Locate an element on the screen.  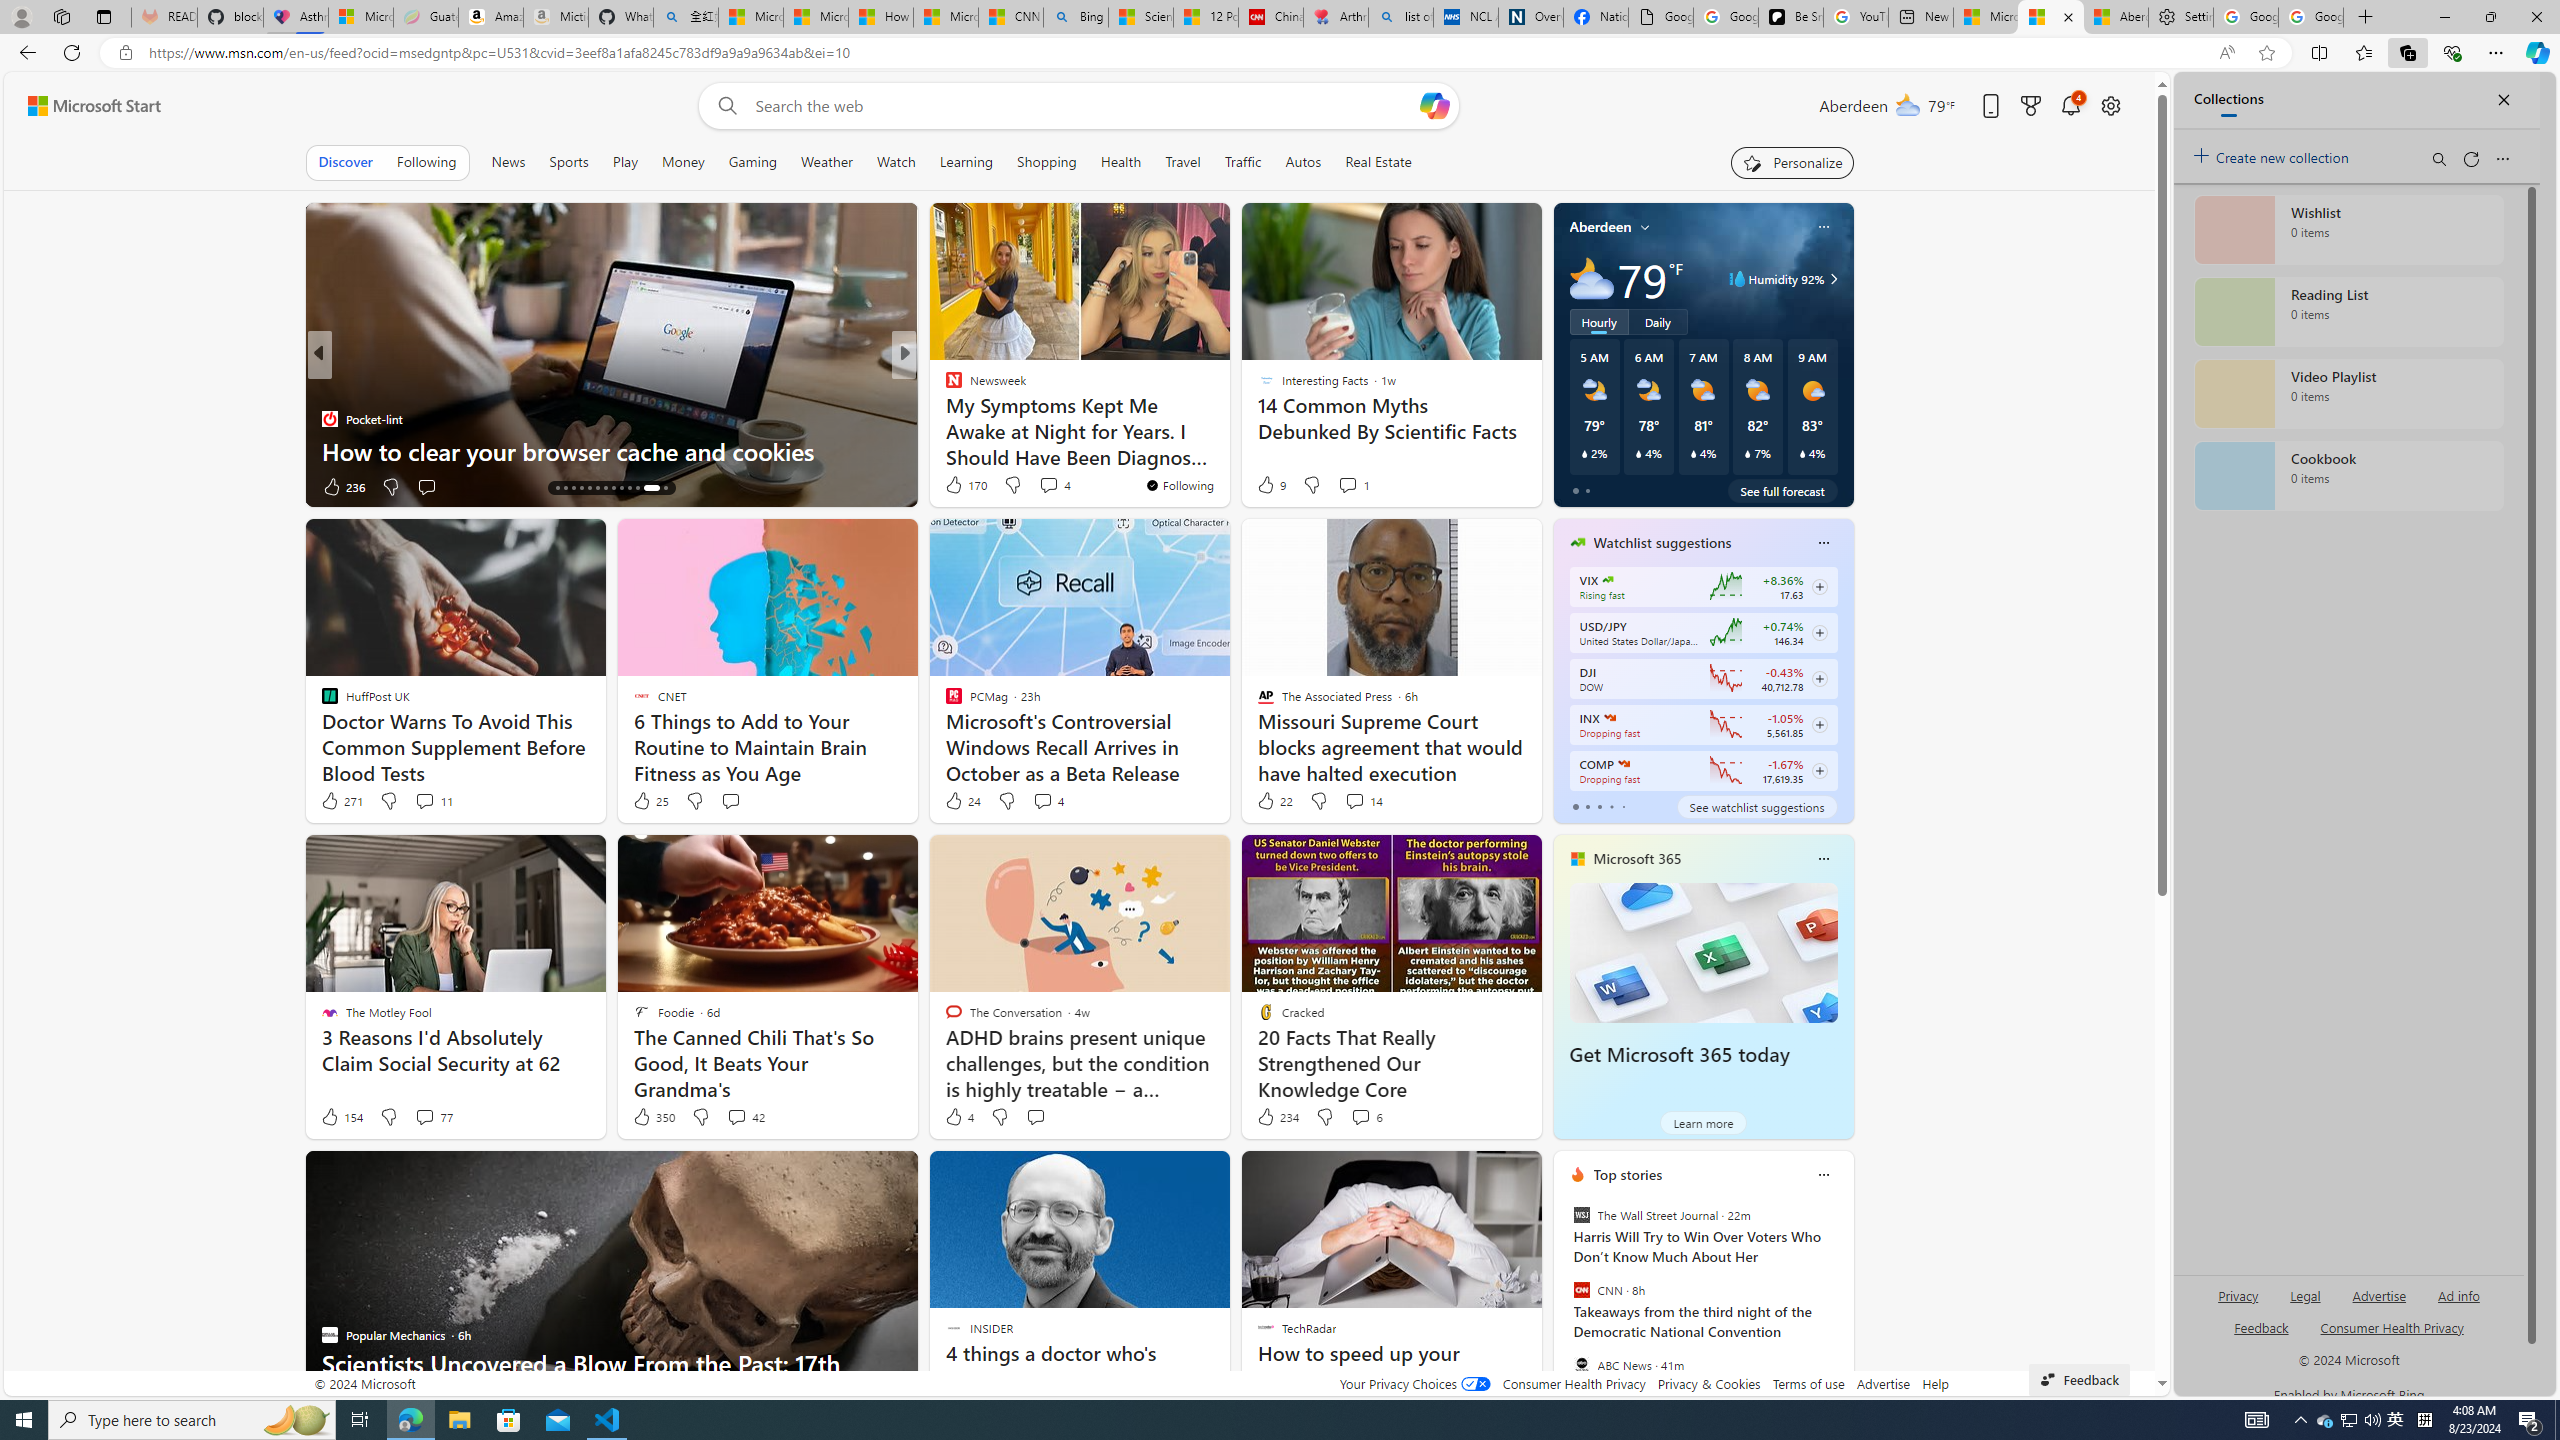
AutomationID: sb_feedback is located at coordinates (2261, 1326).